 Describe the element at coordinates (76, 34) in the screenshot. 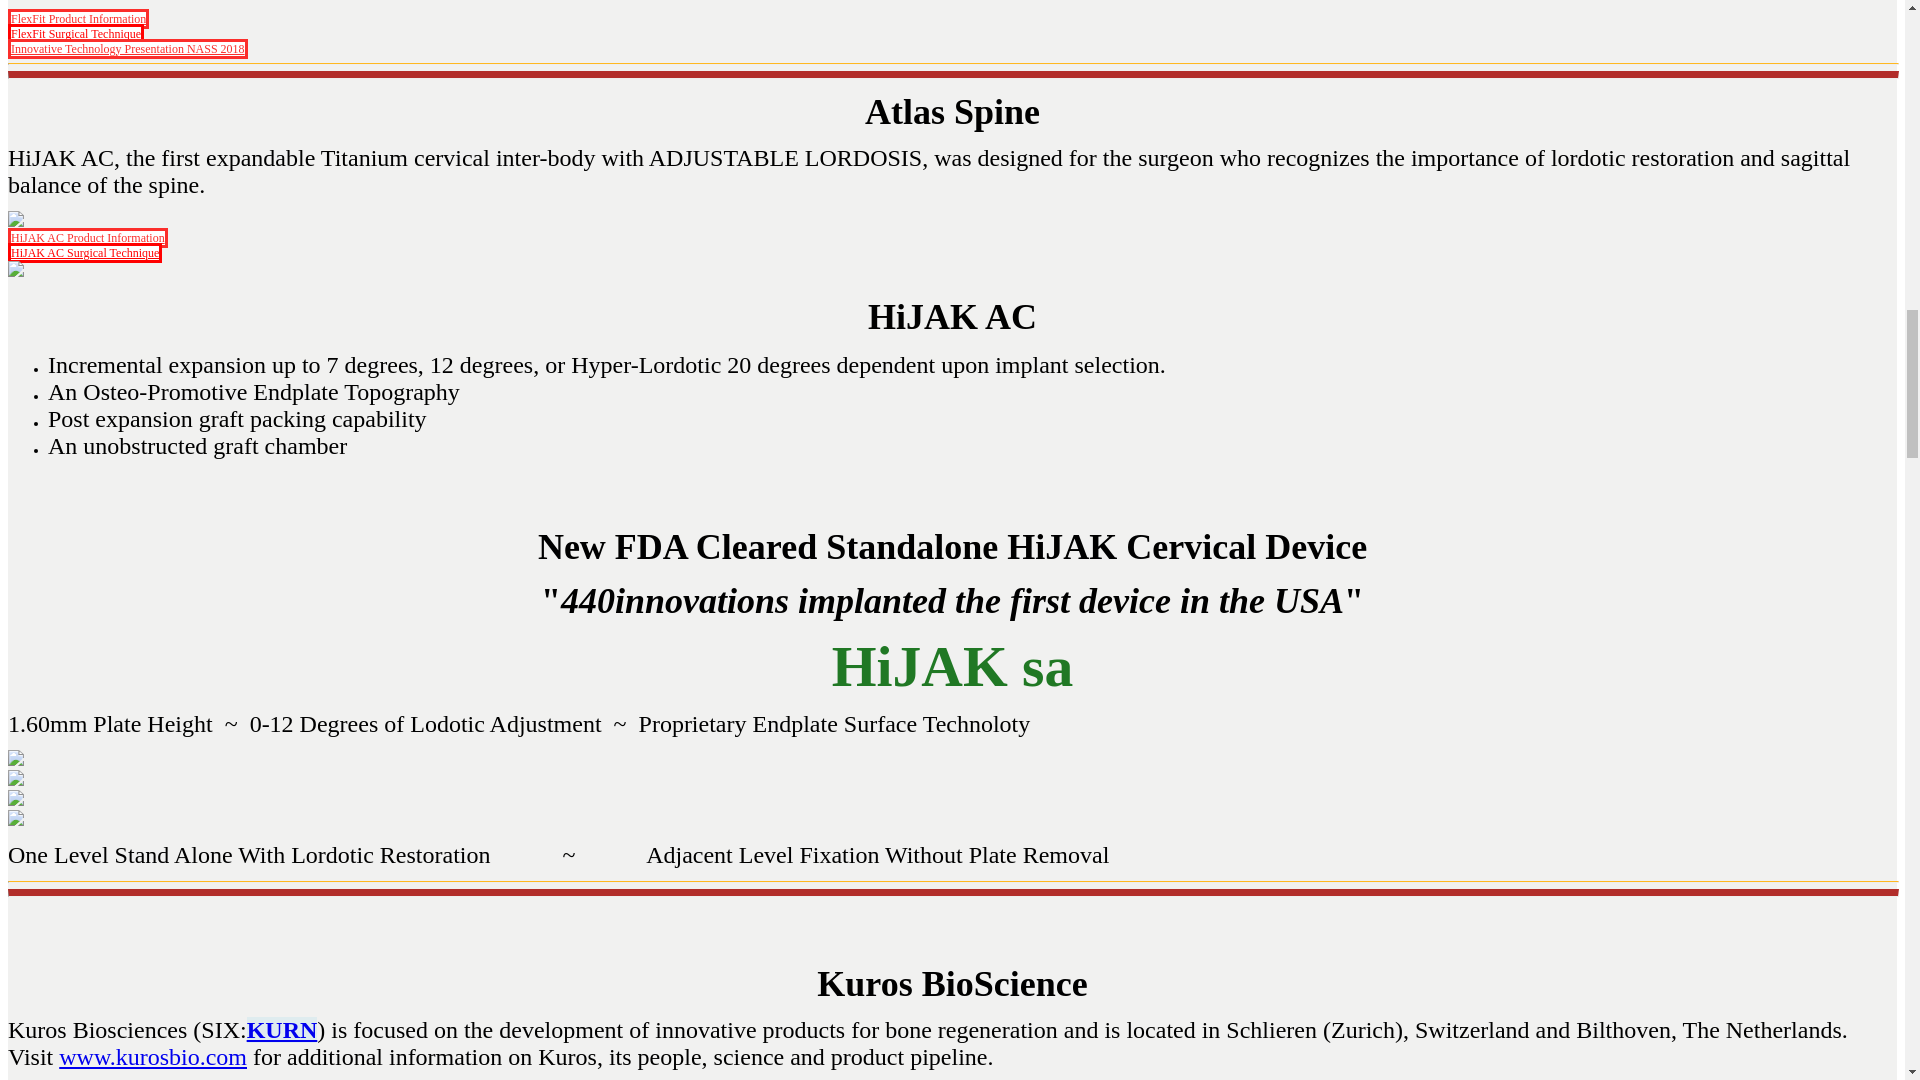

I see `FlexFit Surgical Technique` at that location.